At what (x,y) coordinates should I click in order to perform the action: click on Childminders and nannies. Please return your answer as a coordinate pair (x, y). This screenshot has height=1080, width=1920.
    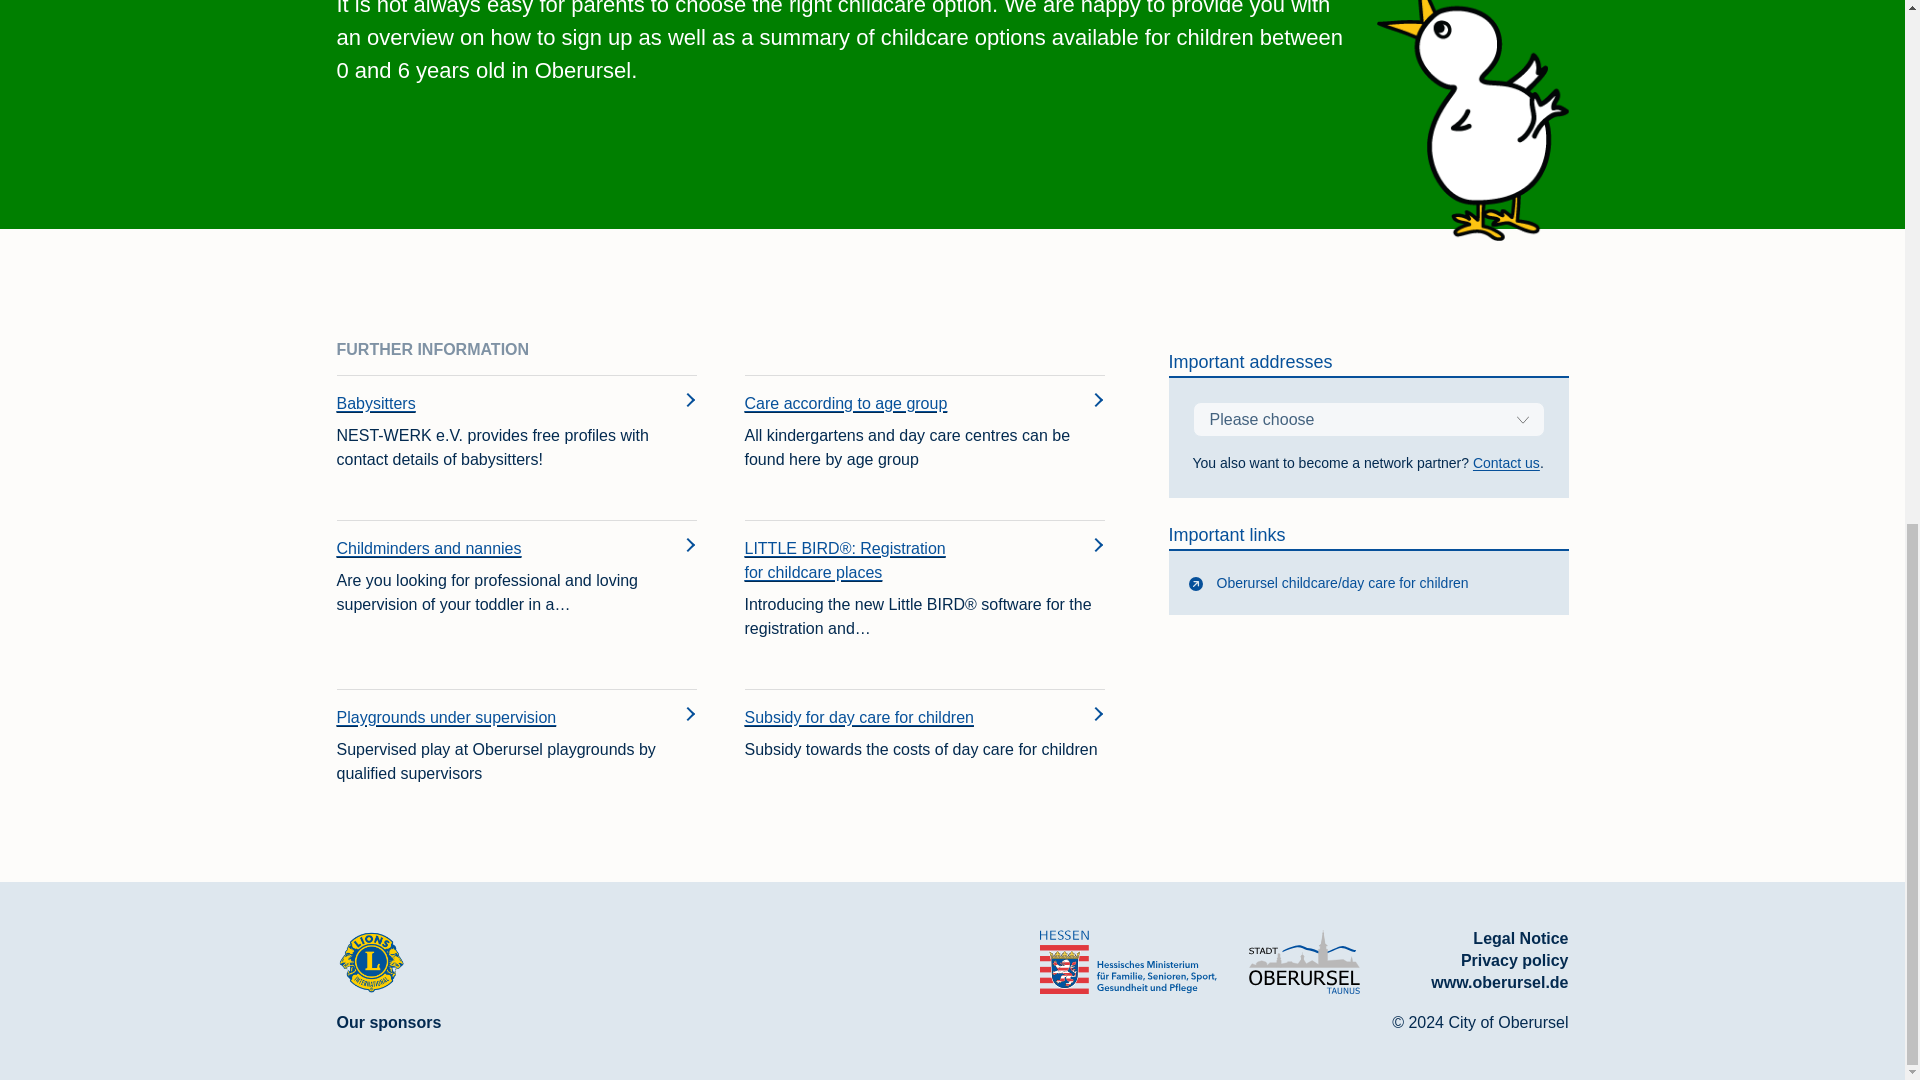
    Looking at the image, I should click on (484, 548).